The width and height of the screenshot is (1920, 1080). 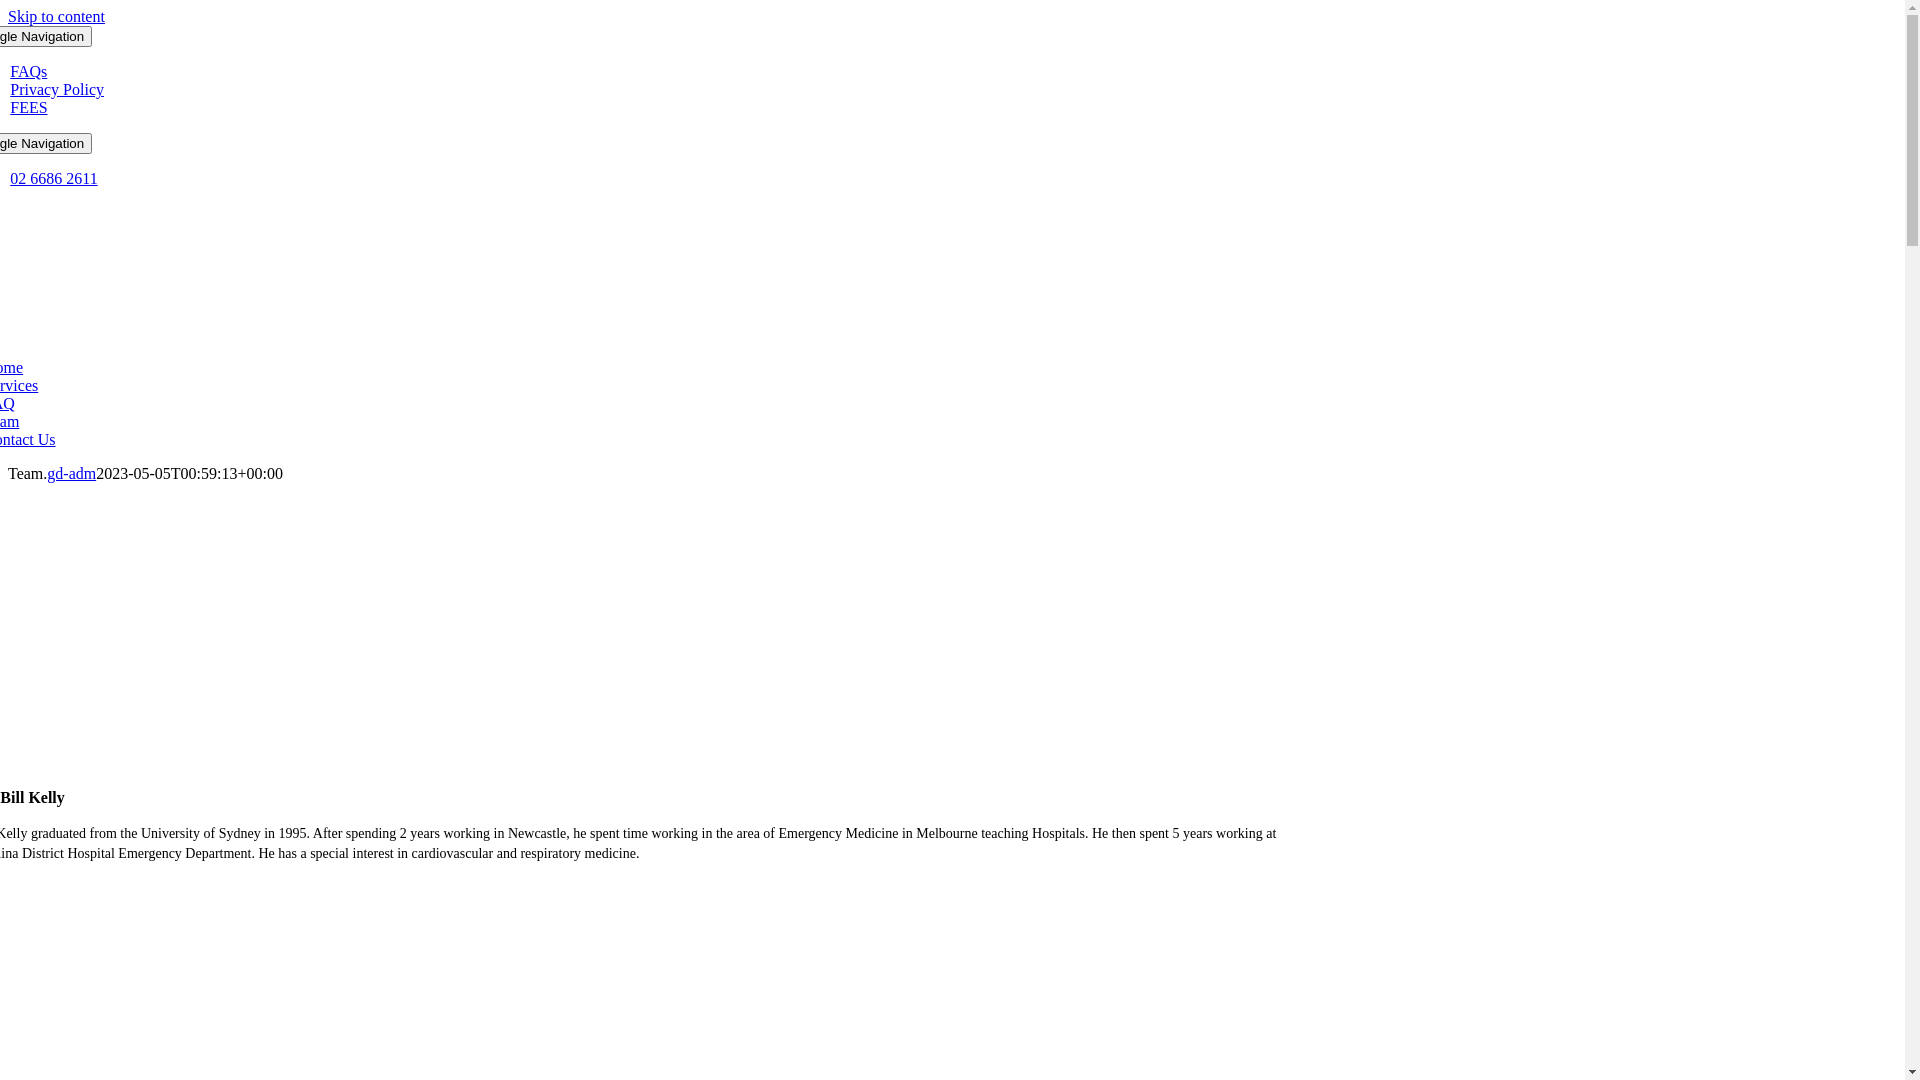 What do you see at coordinates (56, 16) in the screenshot?
I see `Skip to content` at bounding box center [56, 16].